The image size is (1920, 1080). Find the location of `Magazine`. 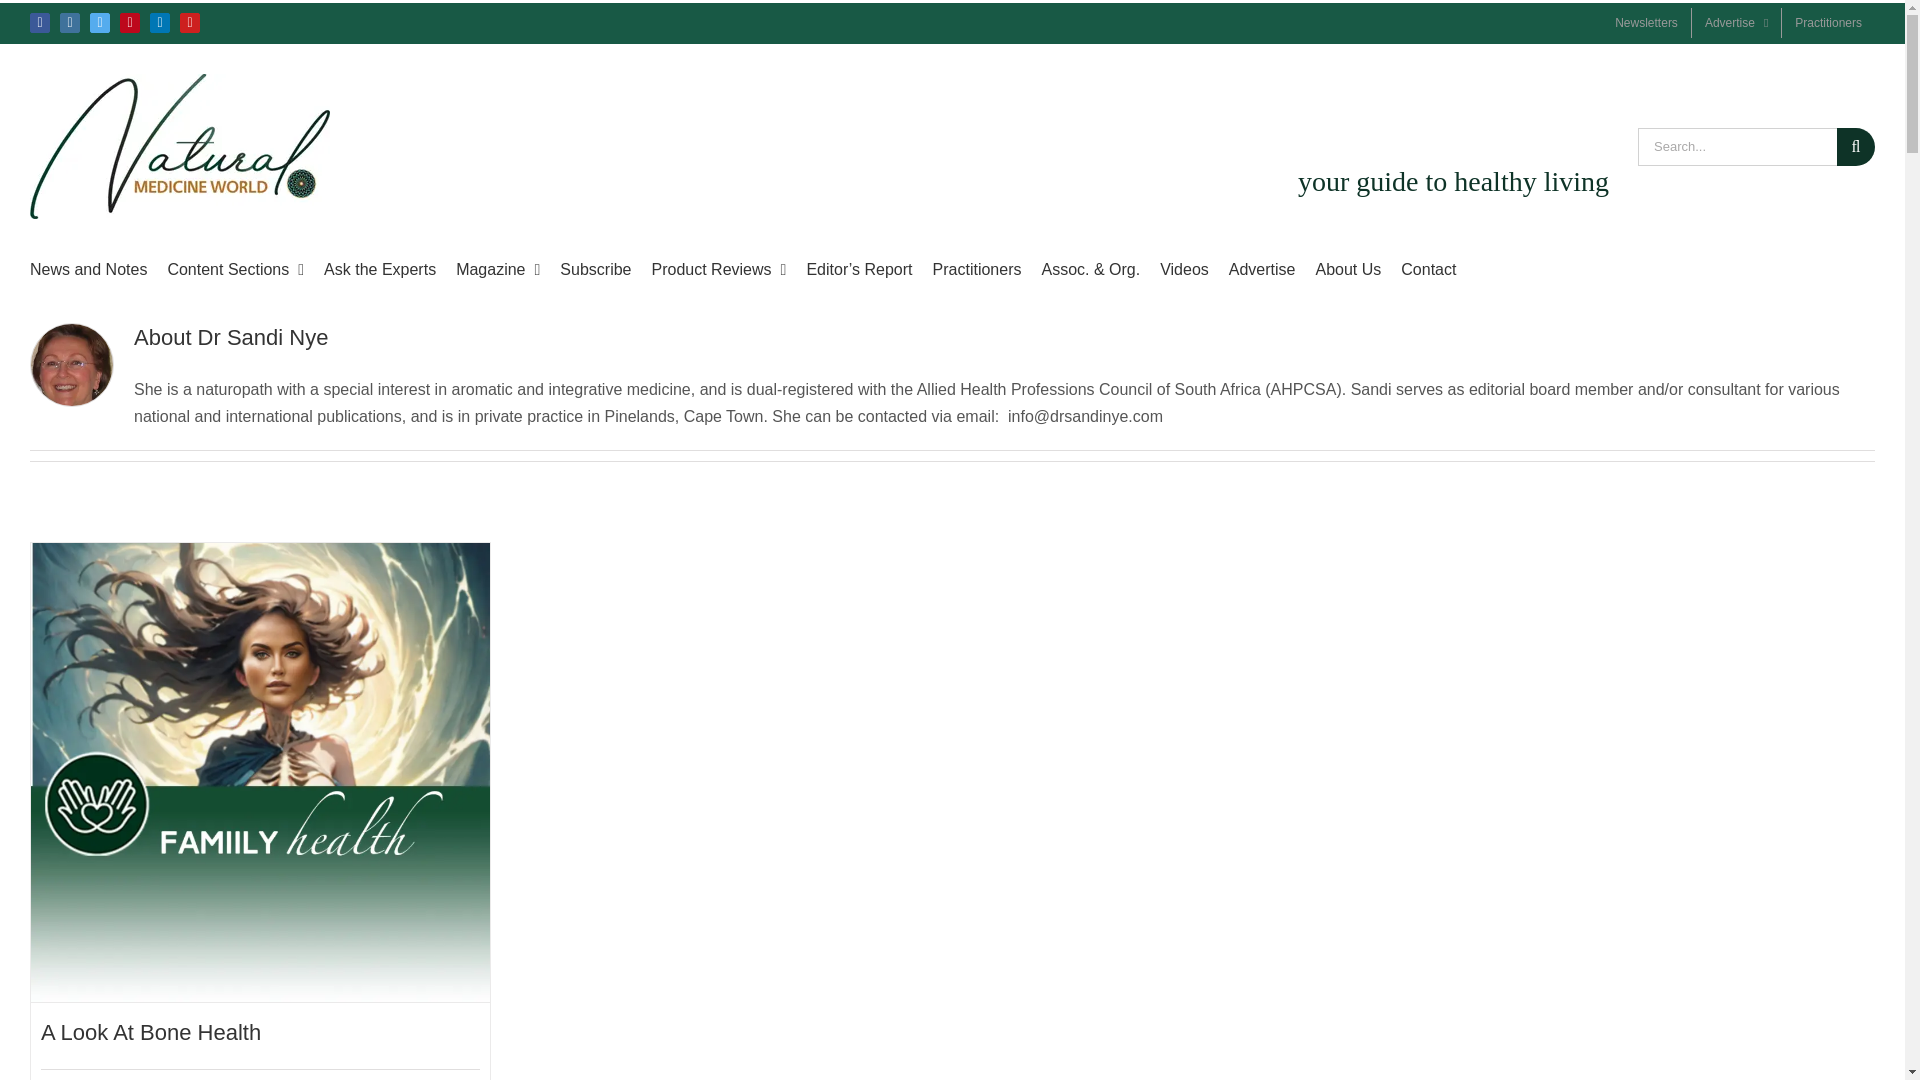

Magazine is located at coordinates (498, 270).